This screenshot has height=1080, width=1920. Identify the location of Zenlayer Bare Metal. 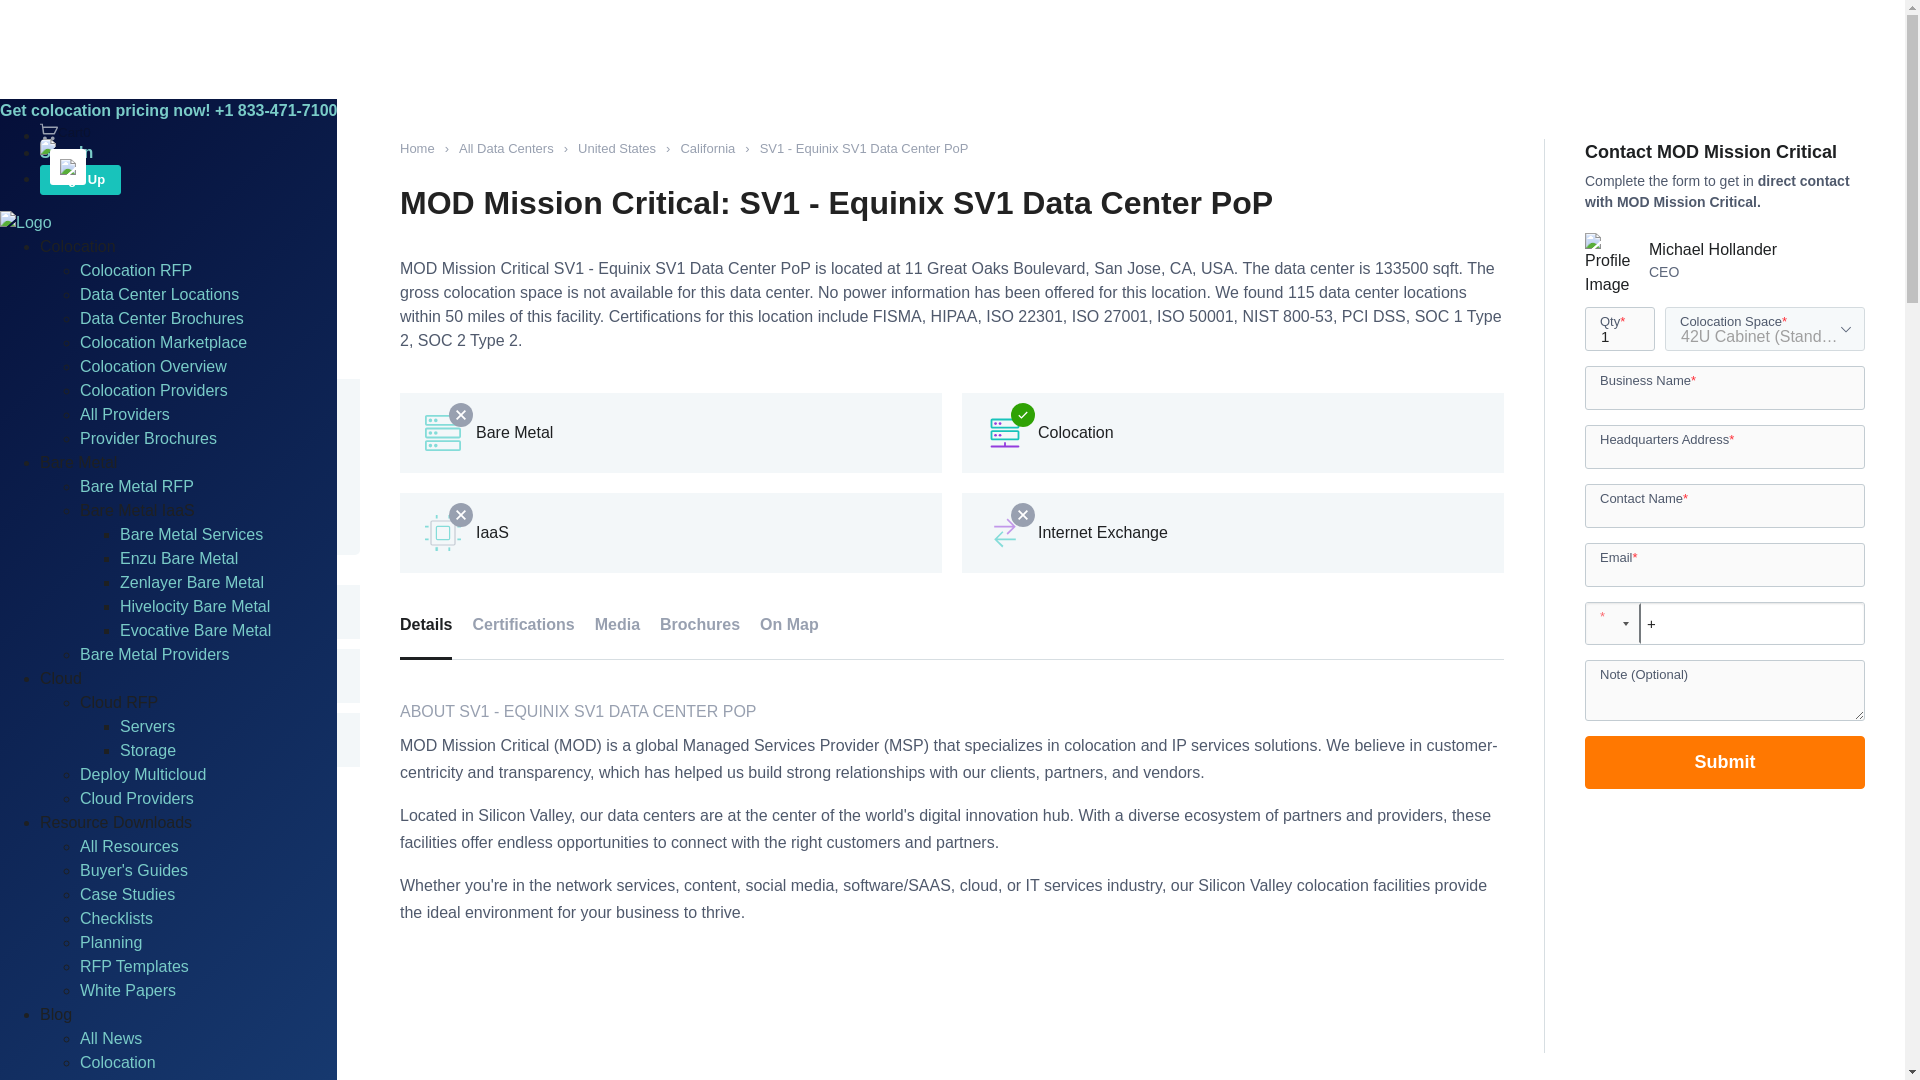
(192, 582).